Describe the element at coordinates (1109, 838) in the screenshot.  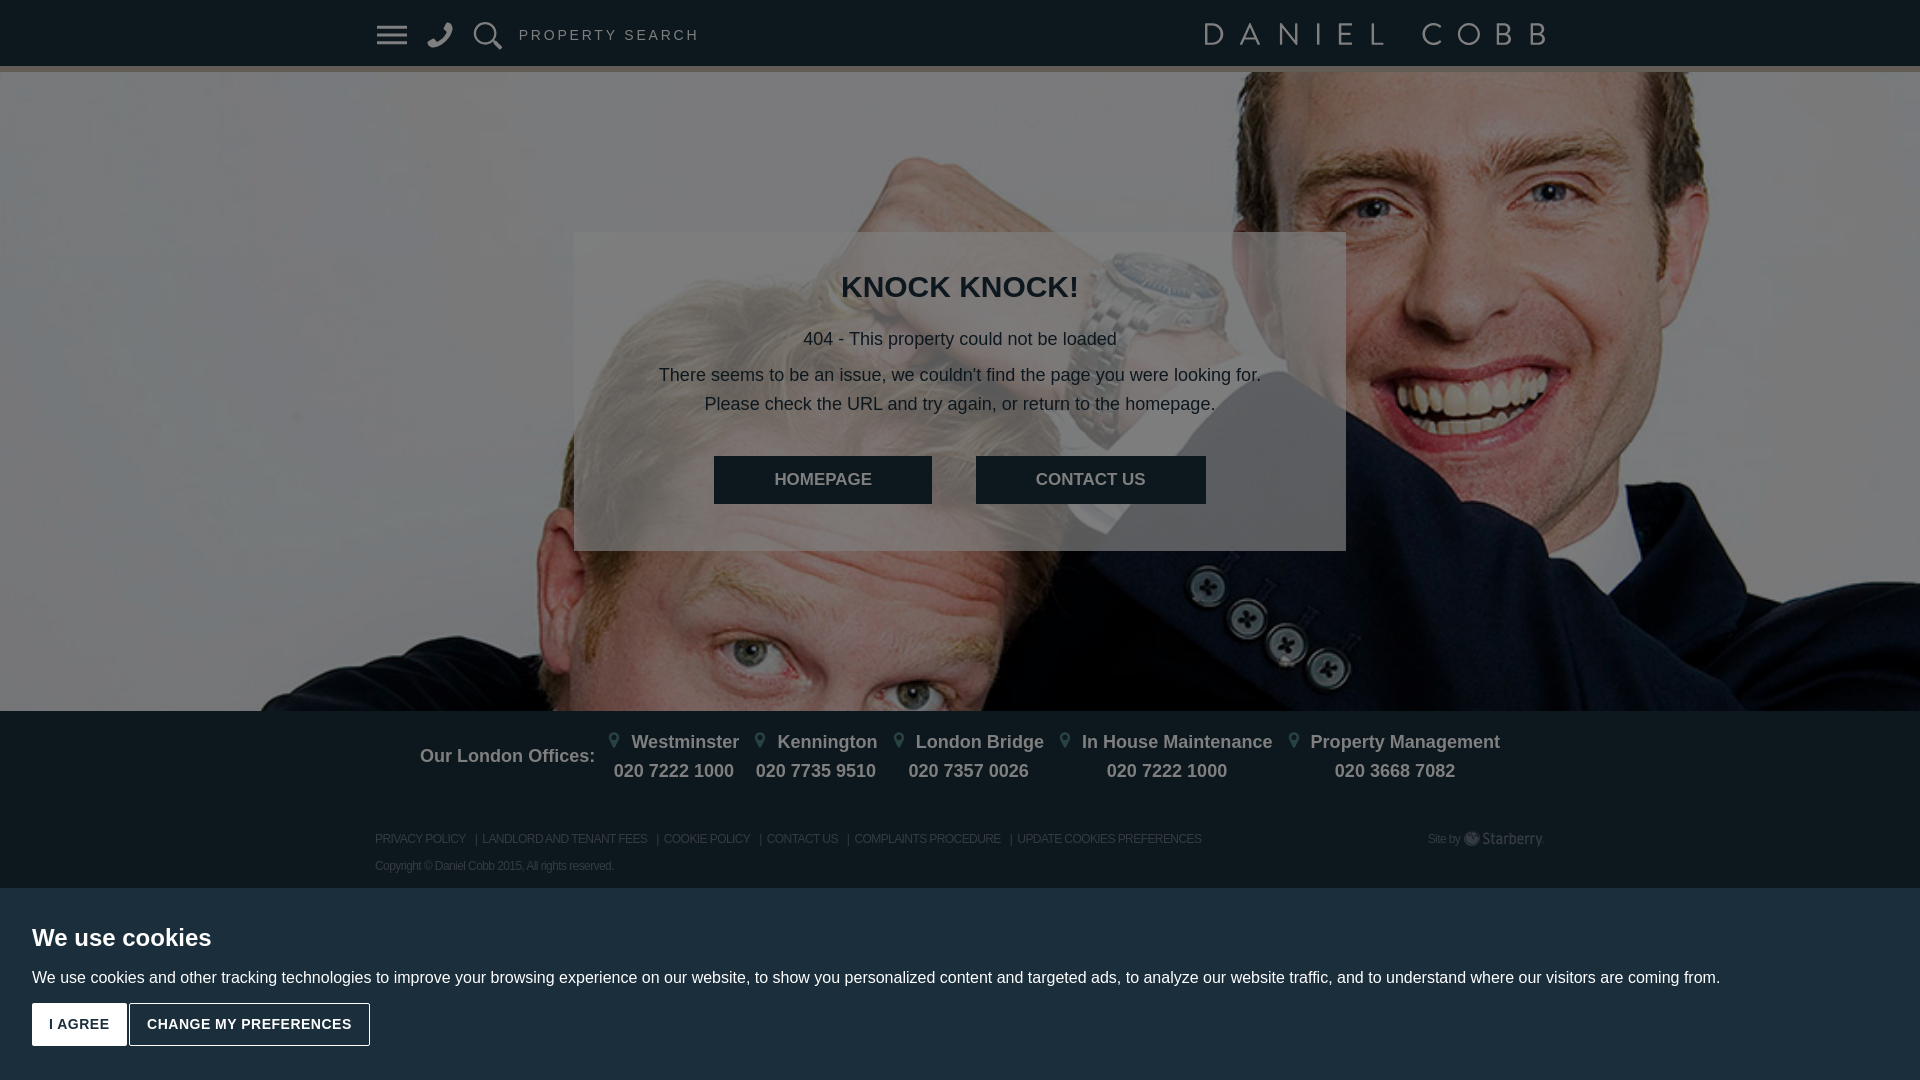
I see `UPDATE COOKIES PREFERENCES` at that location.